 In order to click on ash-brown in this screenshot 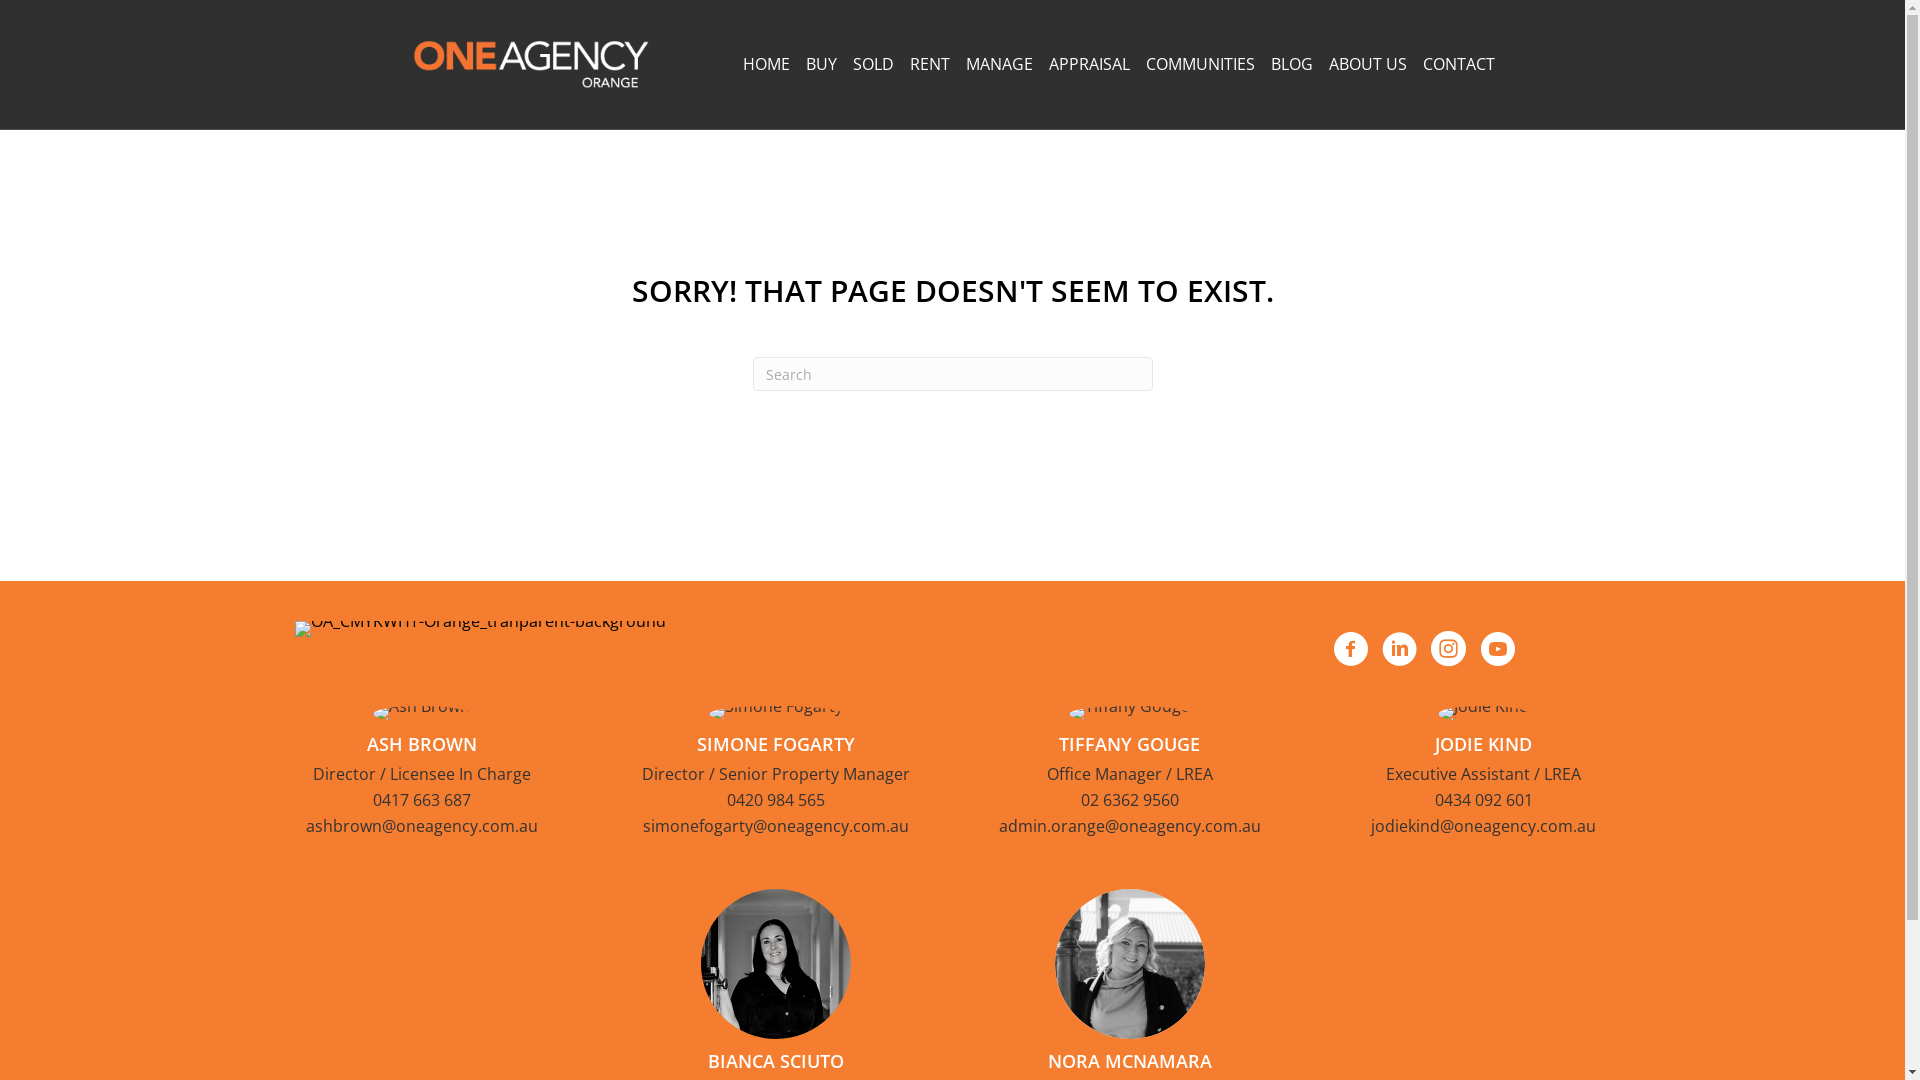, I will do `click(422, 714)`.